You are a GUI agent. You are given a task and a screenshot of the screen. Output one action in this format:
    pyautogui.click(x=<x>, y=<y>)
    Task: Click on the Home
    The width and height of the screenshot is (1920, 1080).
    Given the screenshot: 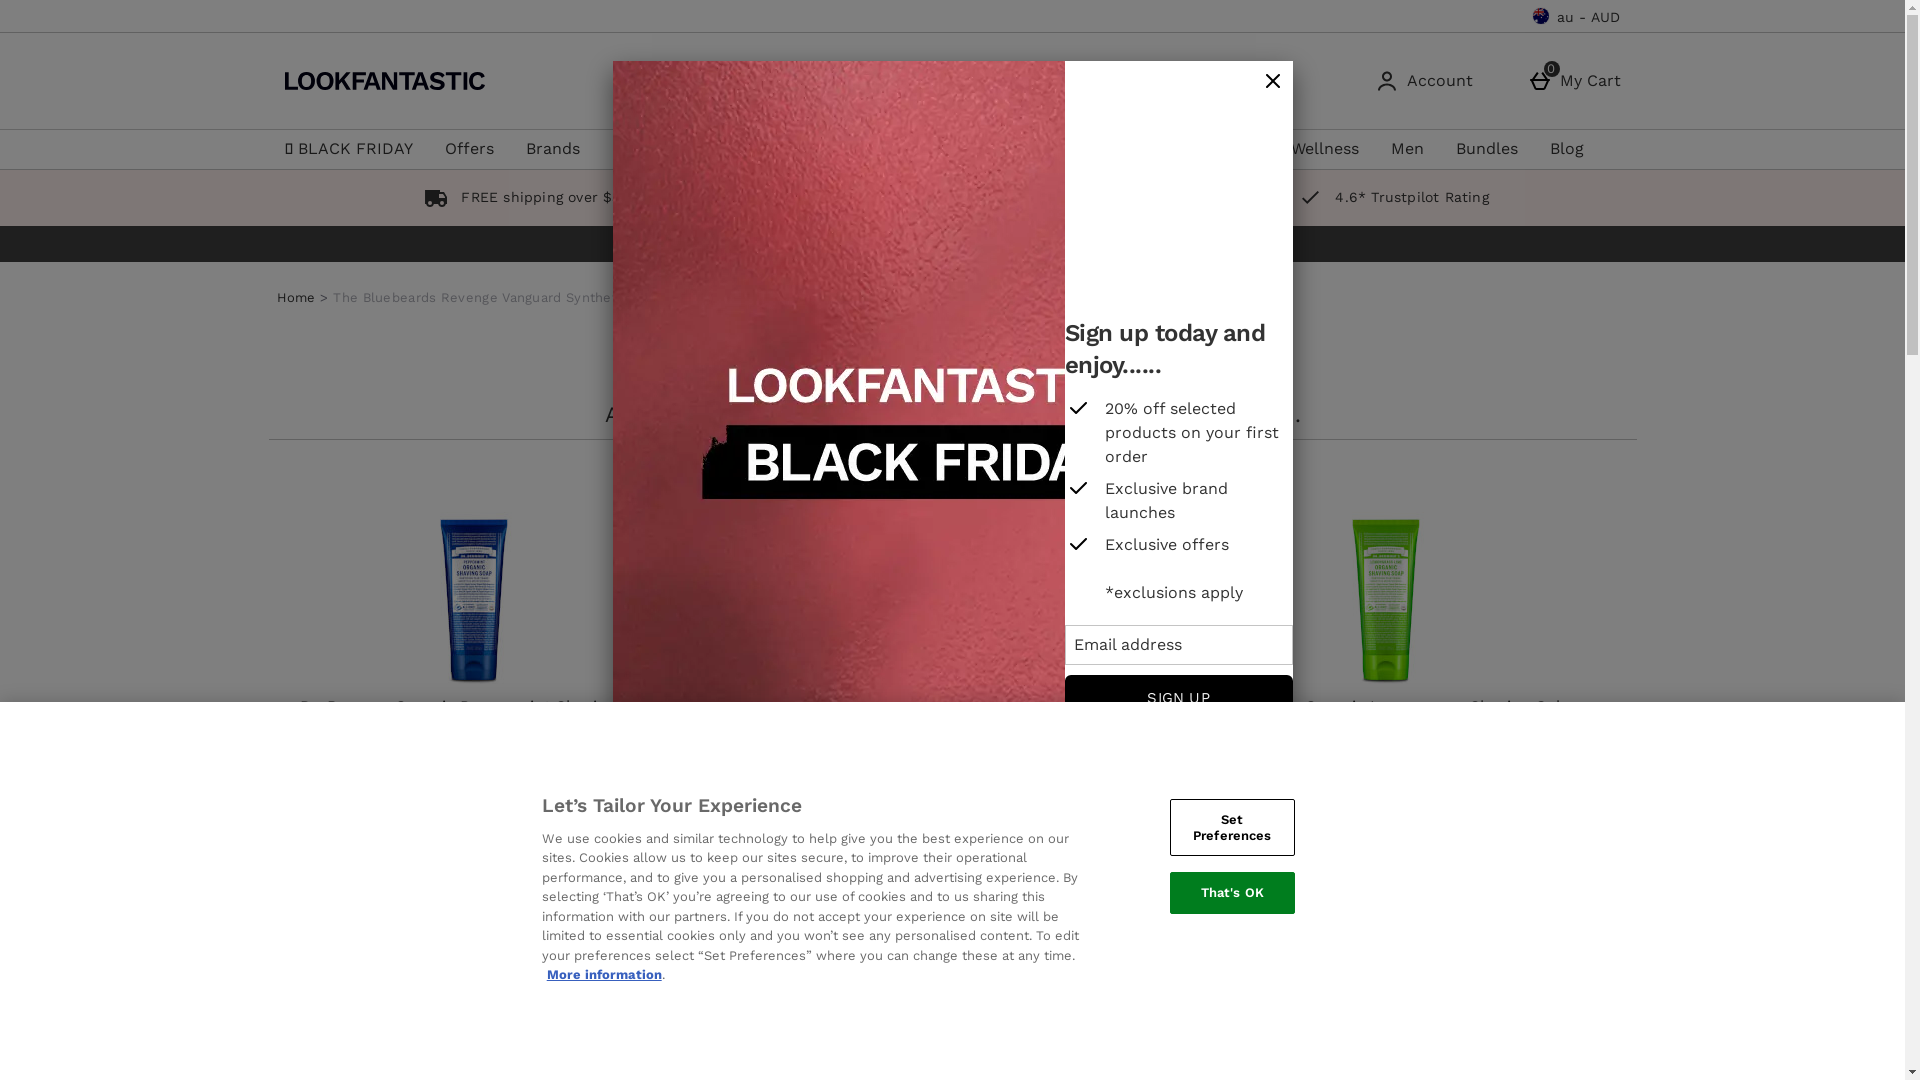 What is the action you would take?
    pyautogui.click(x=296, y=298)
    